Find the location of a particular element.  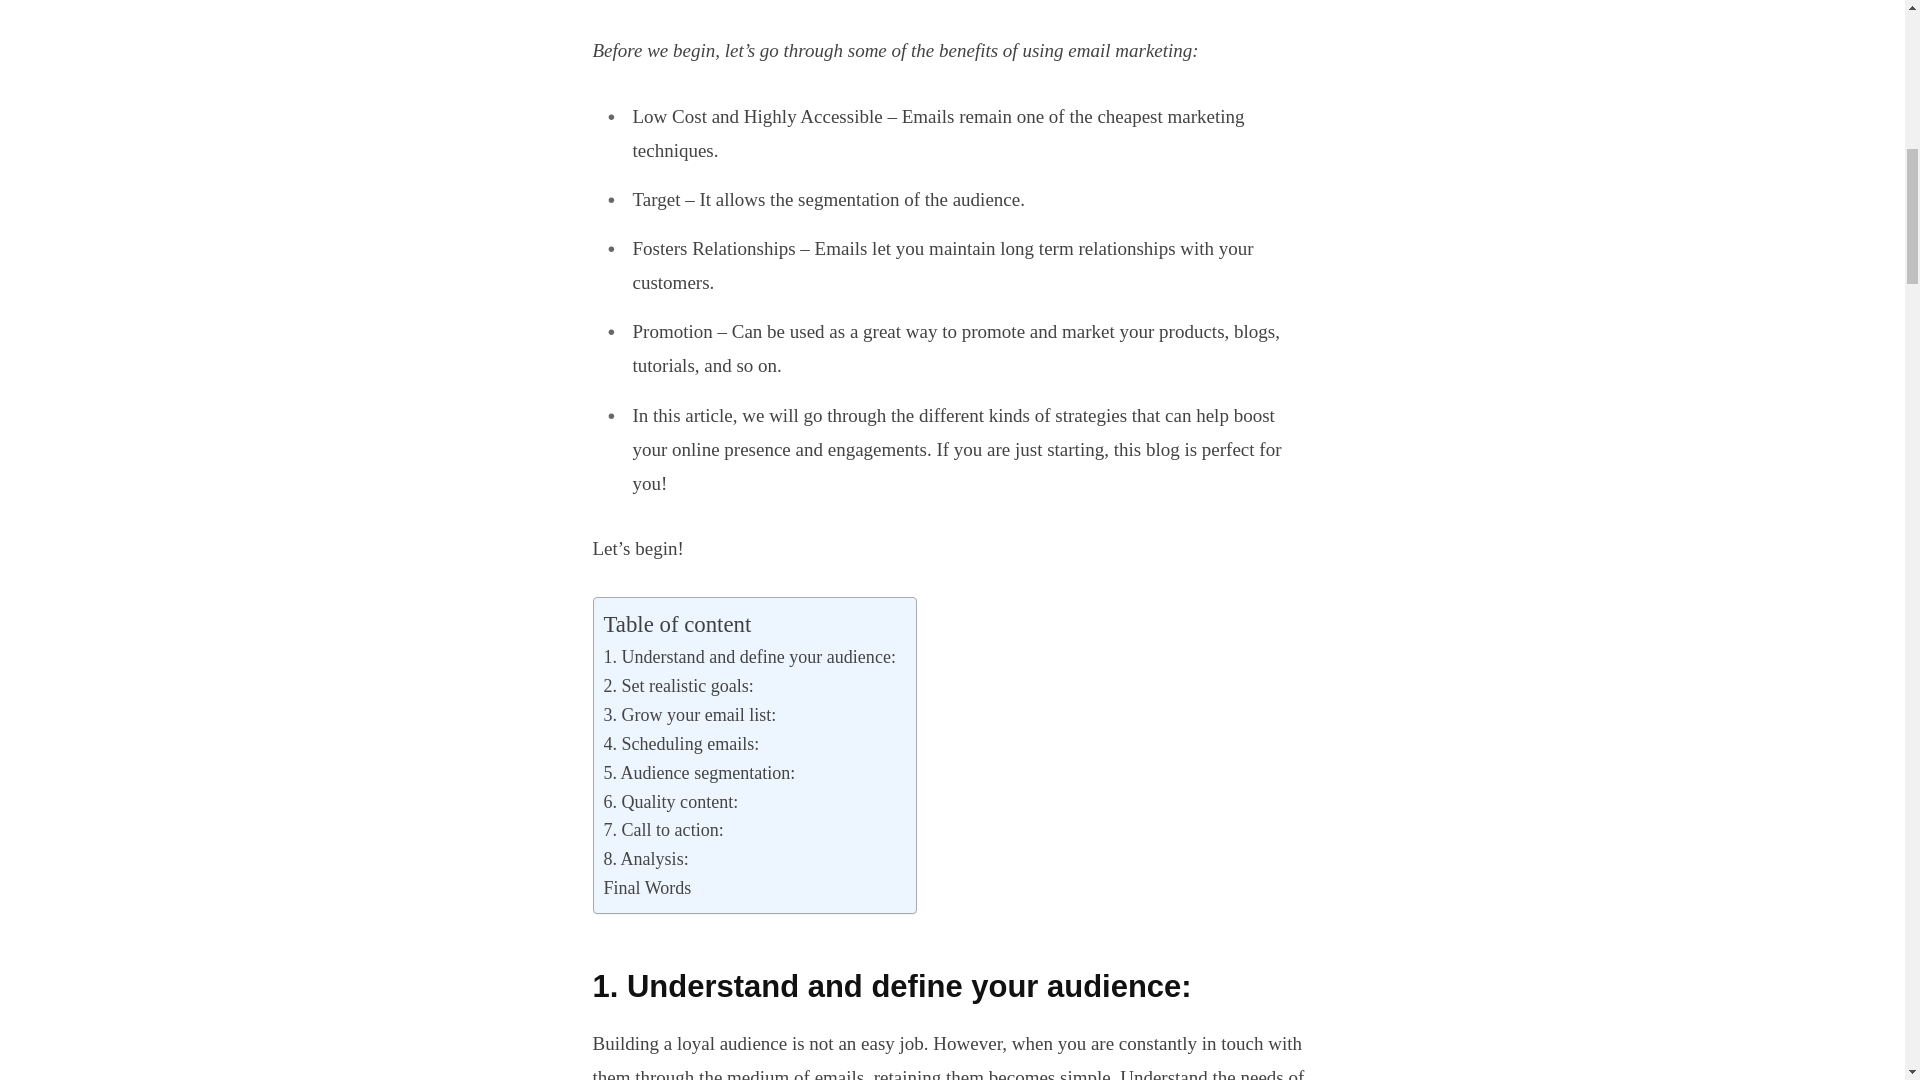

1. Understand and define your audience: is located at coordinates (750, 656).